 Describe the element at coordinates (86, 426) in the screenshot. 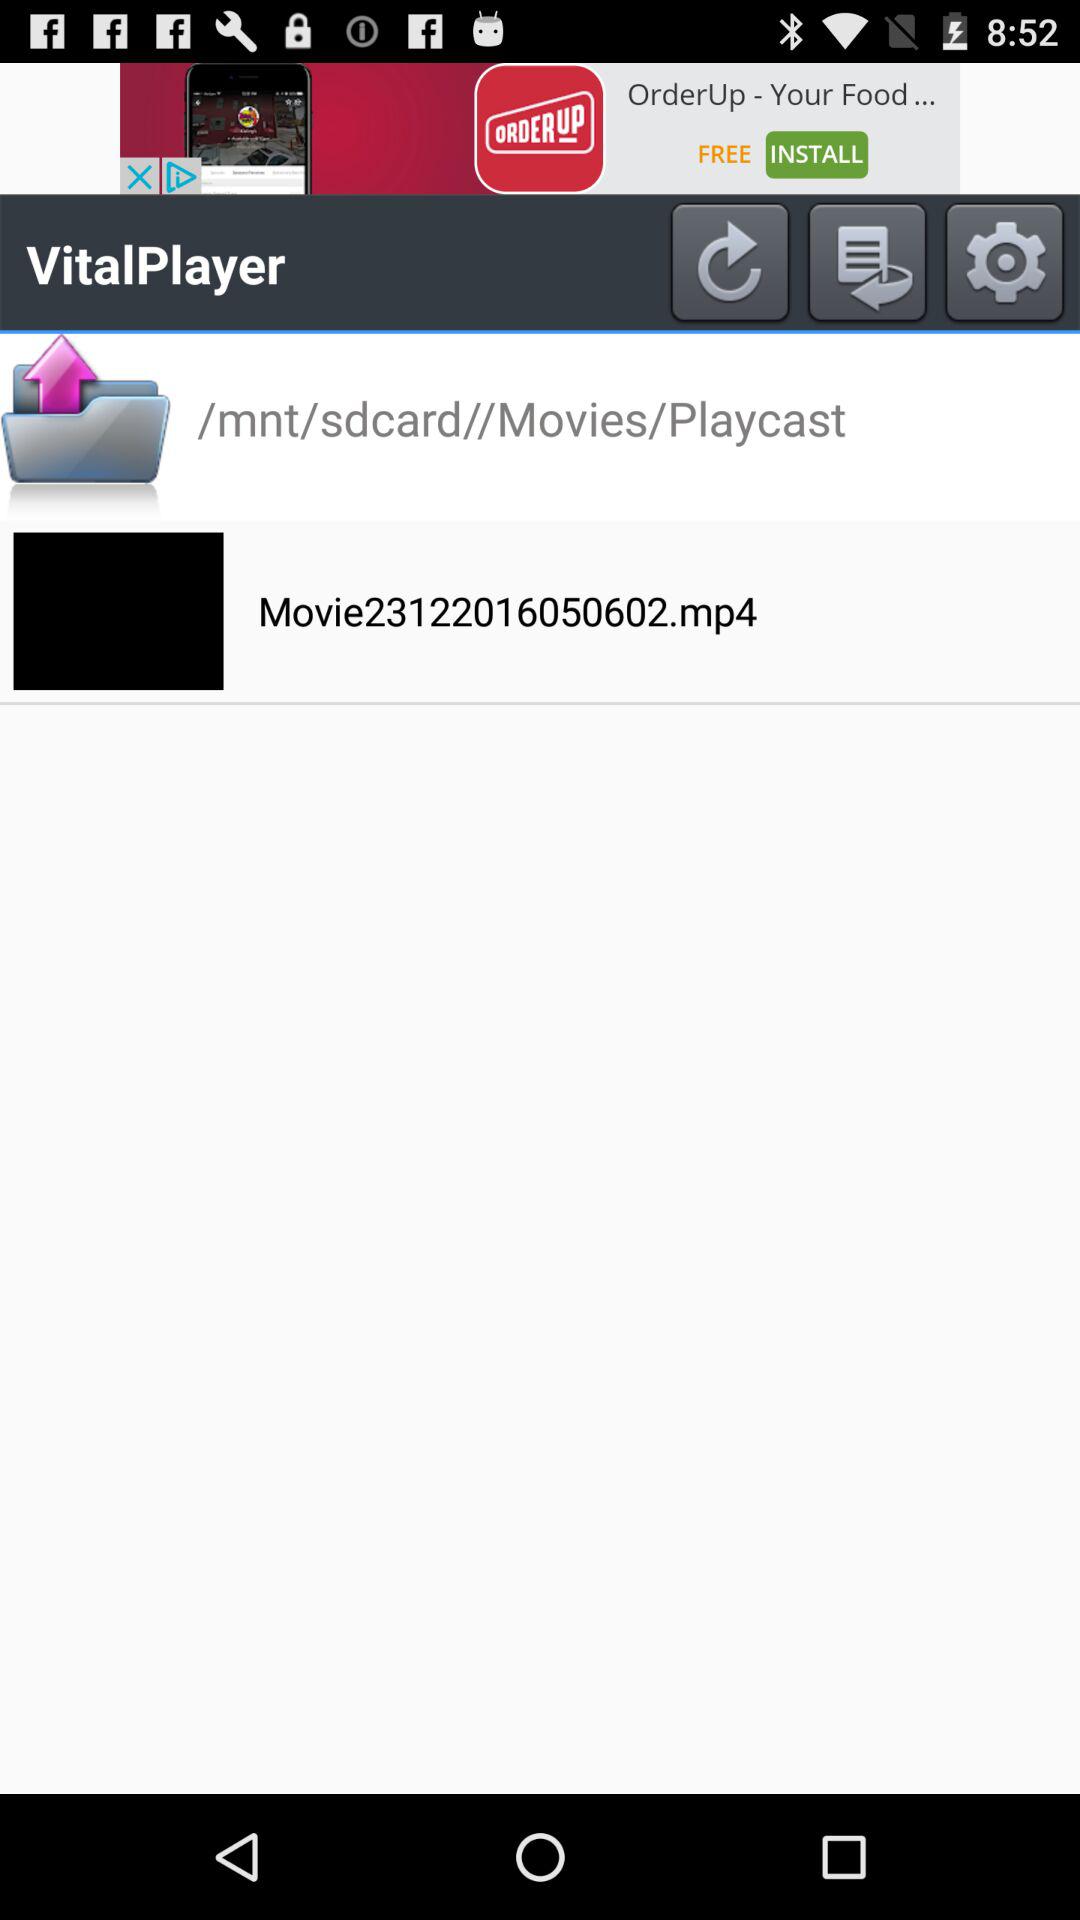

I see `open file manager` at that location.